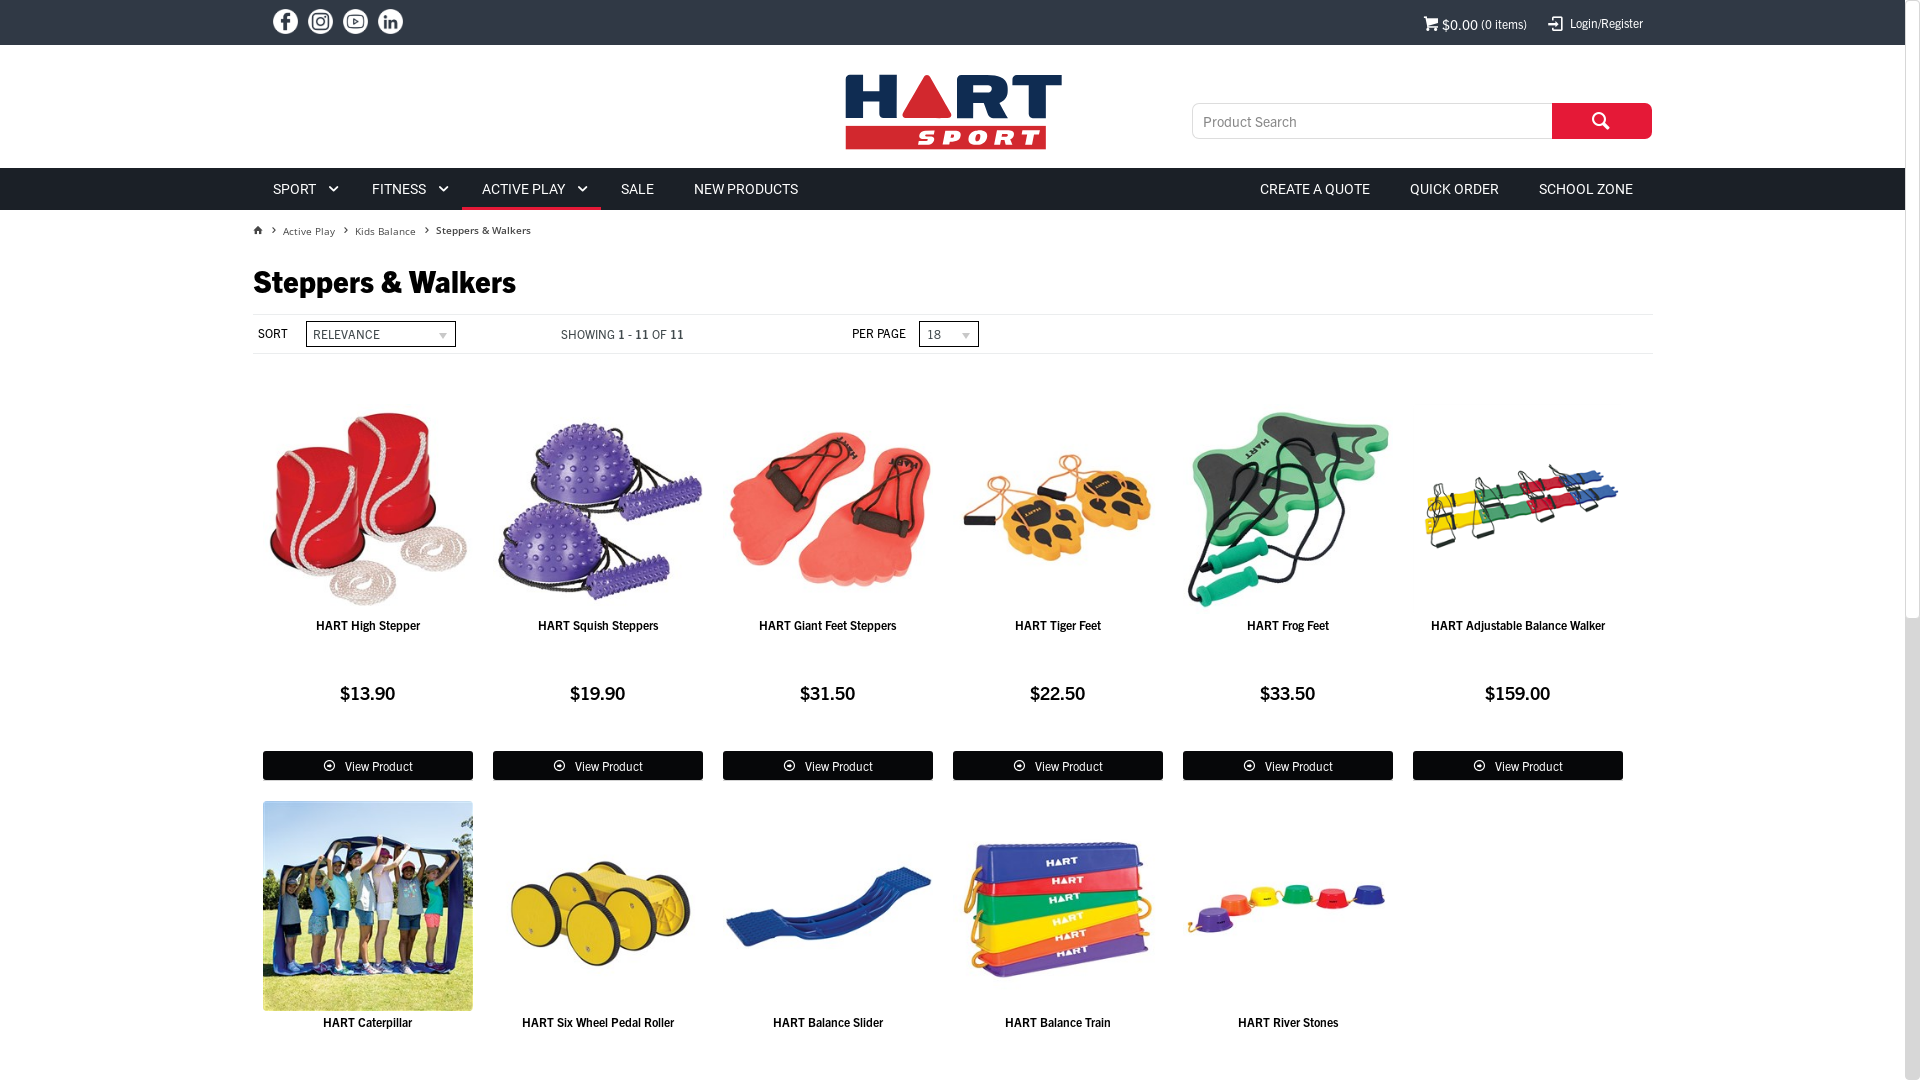  I want to click on View Product, so click(367, 766).